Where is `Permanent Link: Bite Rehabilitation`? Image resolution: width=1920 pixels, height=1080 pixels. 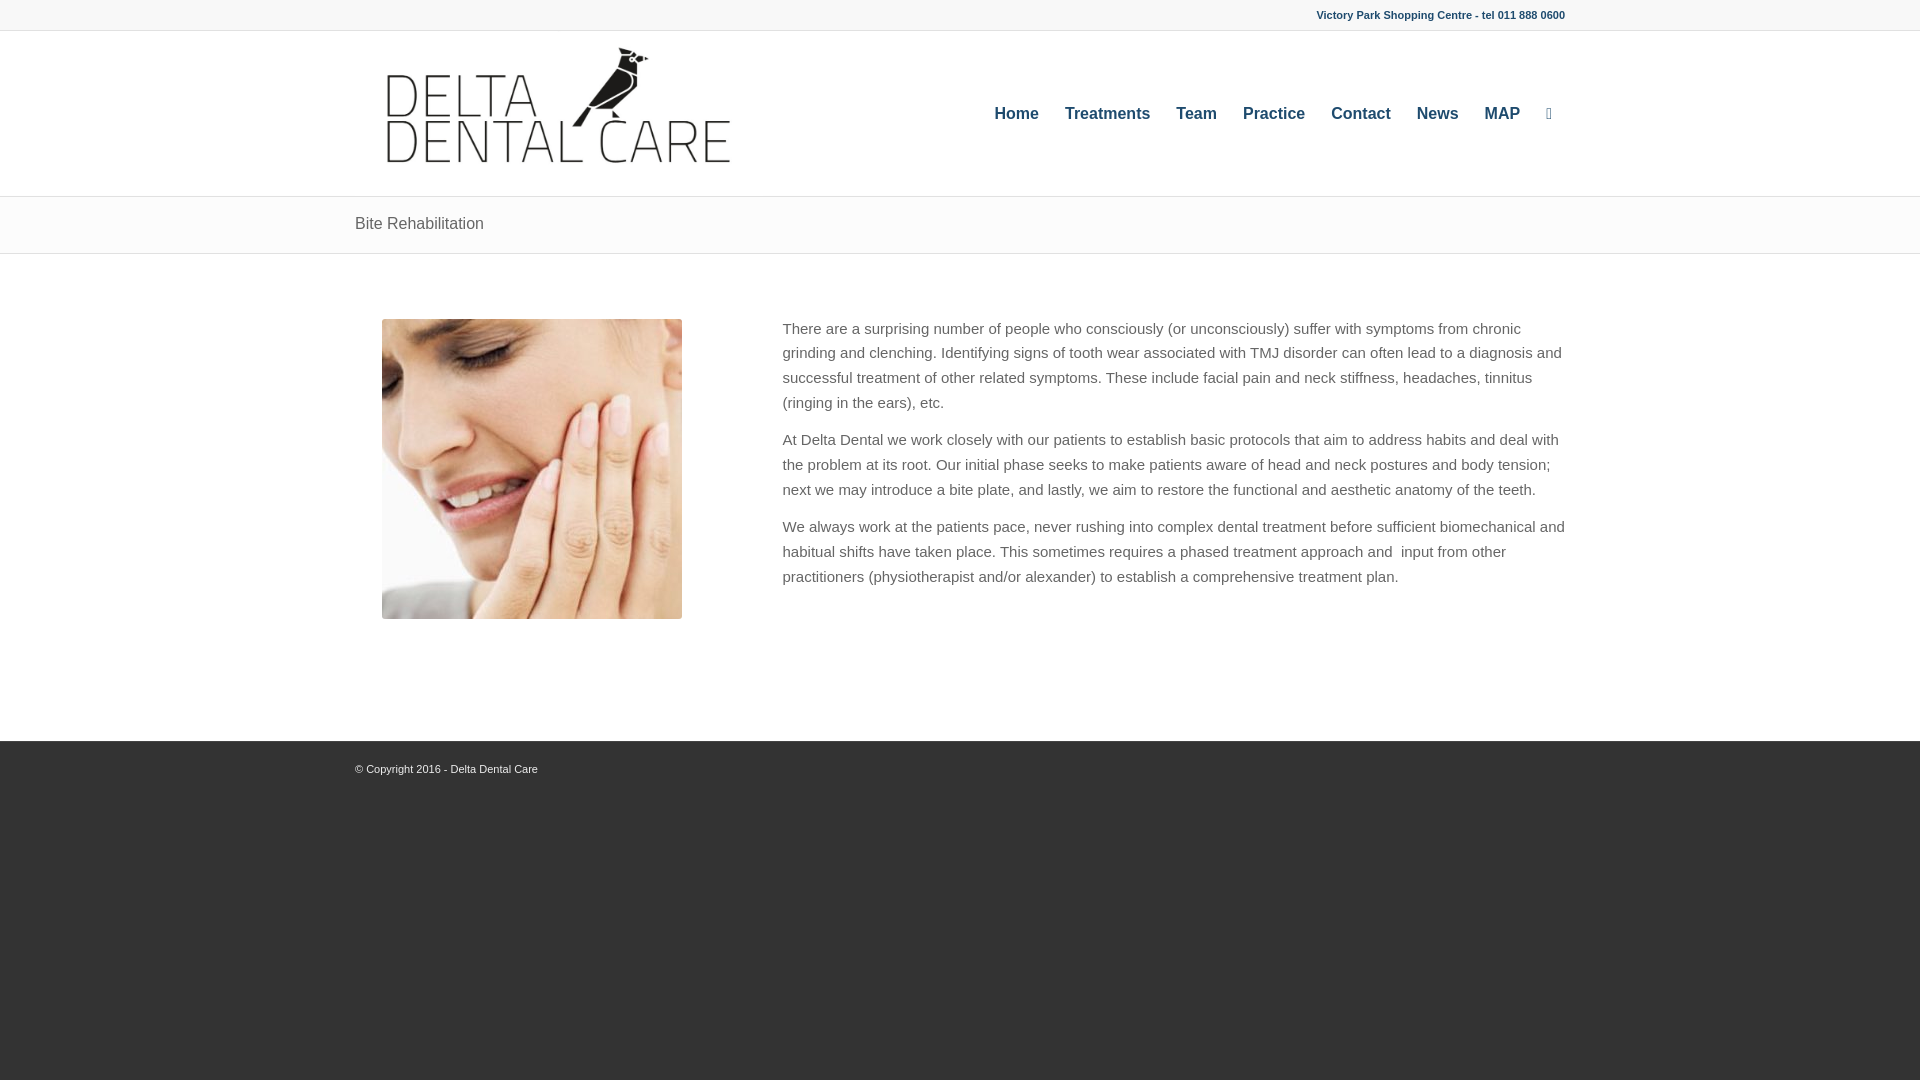
Permanent Link: Bite Rehabilitation is located at coordinates (419, 223).